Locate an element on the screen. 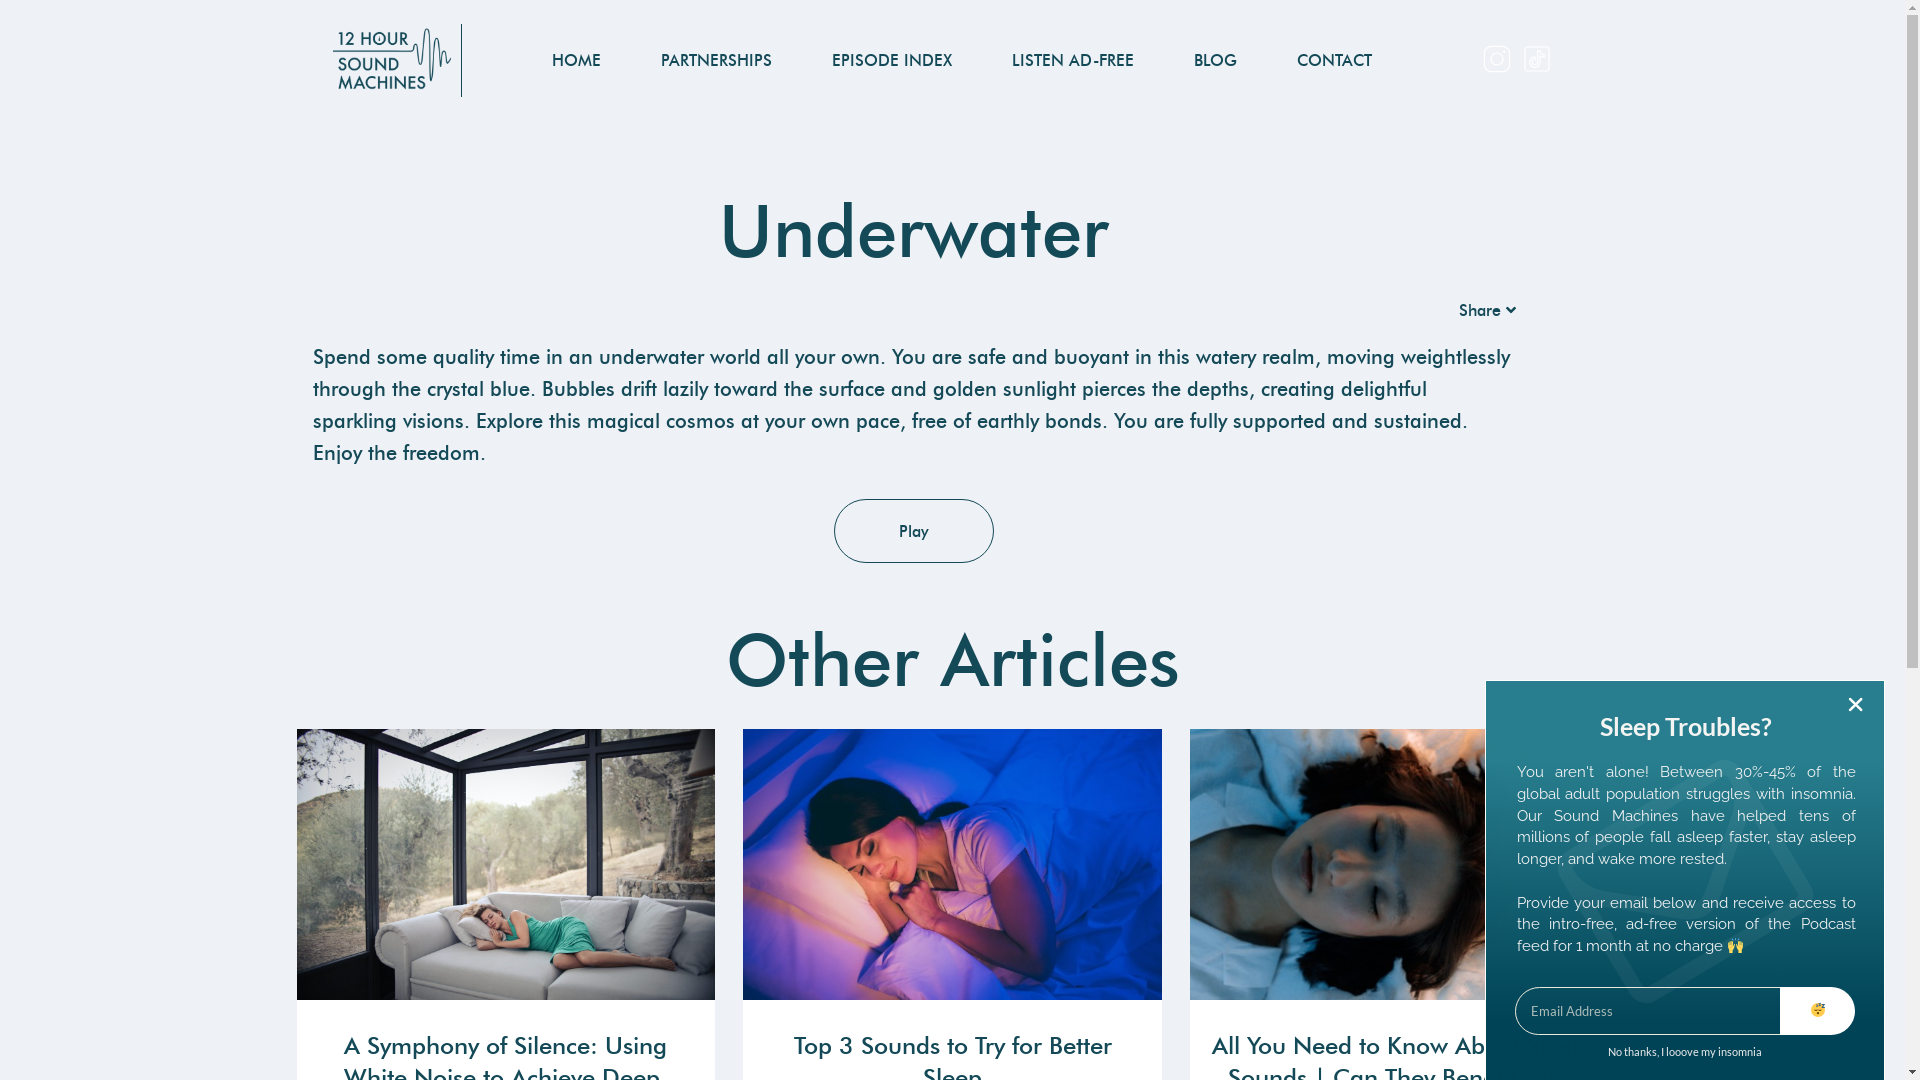  Stop is located at coordinates (80, 32).